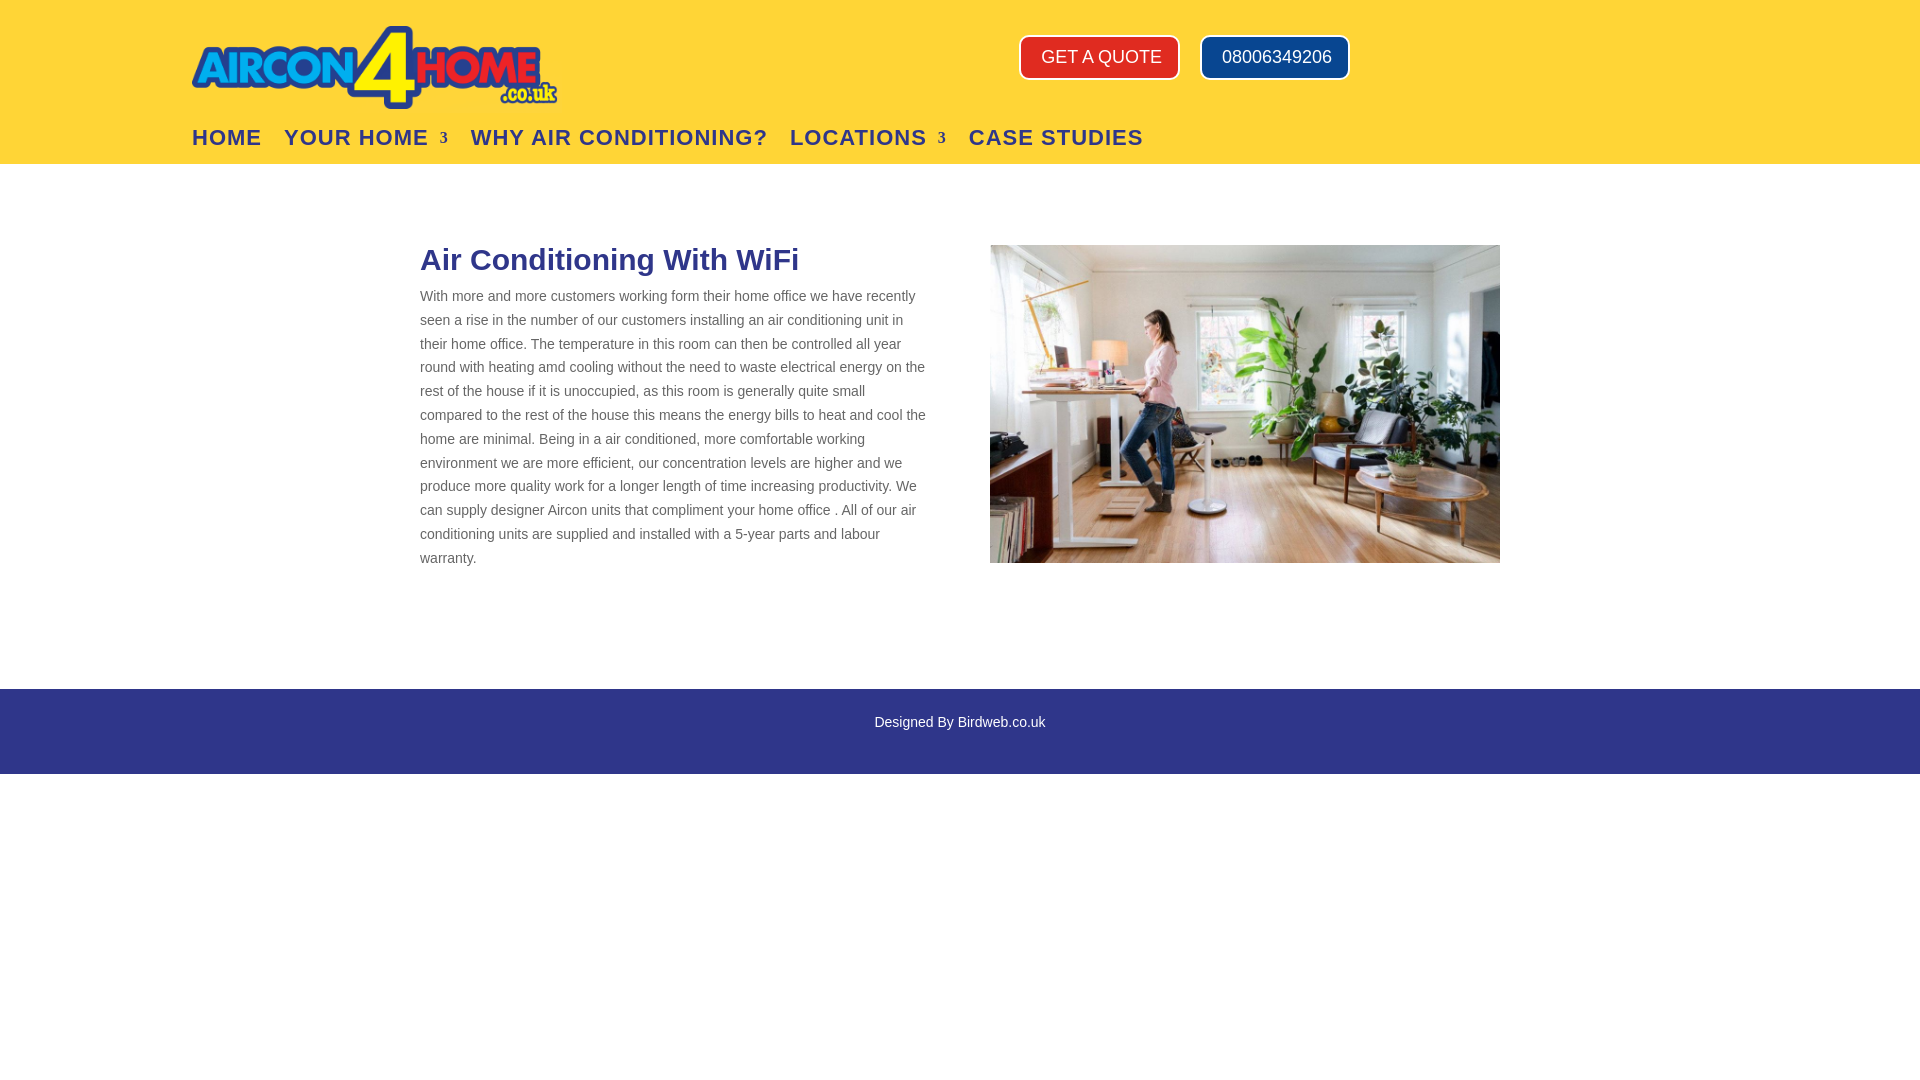  What do you see at coordinates (619, 142) in the screenshot?
I see `WHY AIR CONDITIONING?` at bounding box center [619, 142].